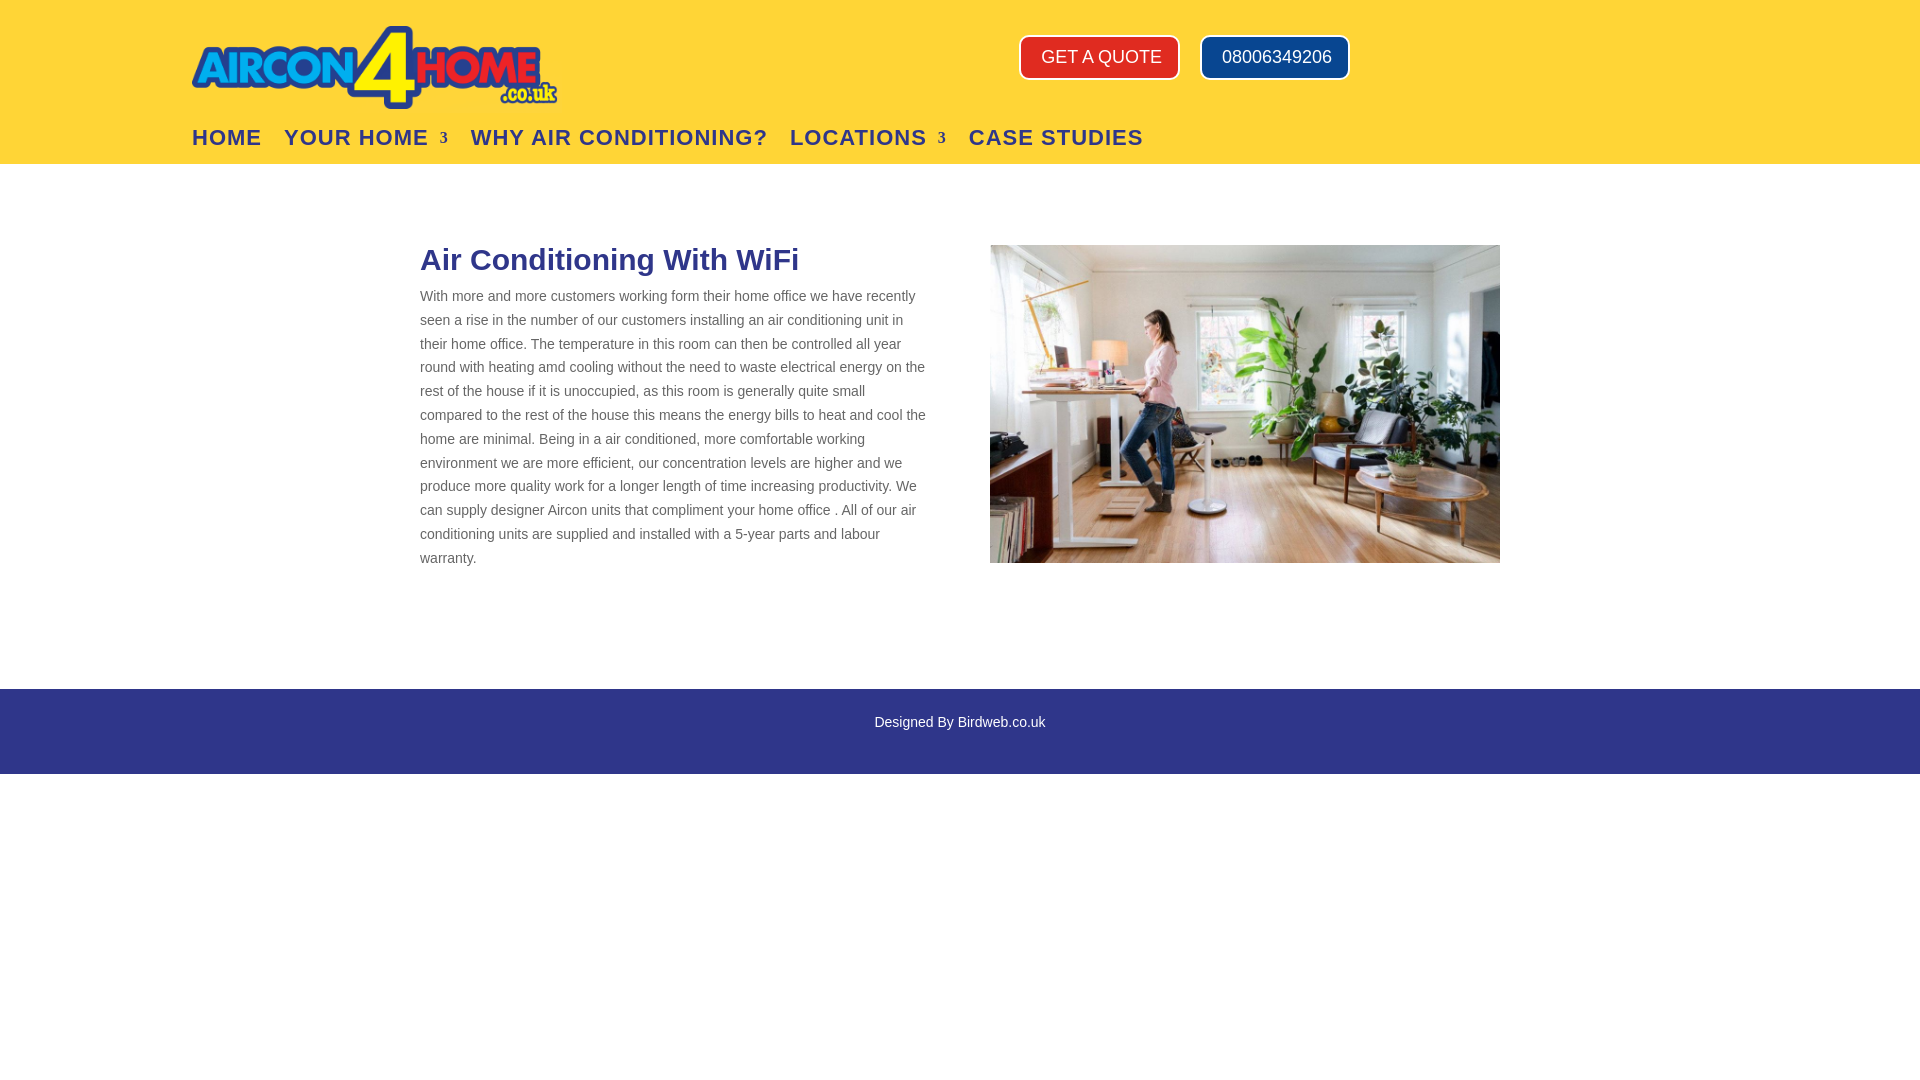  What do you see at coordinates (619, 142) in the screenshot?
I see `WHY AIR CONDITIONING?` at bounding box center [619, 142].